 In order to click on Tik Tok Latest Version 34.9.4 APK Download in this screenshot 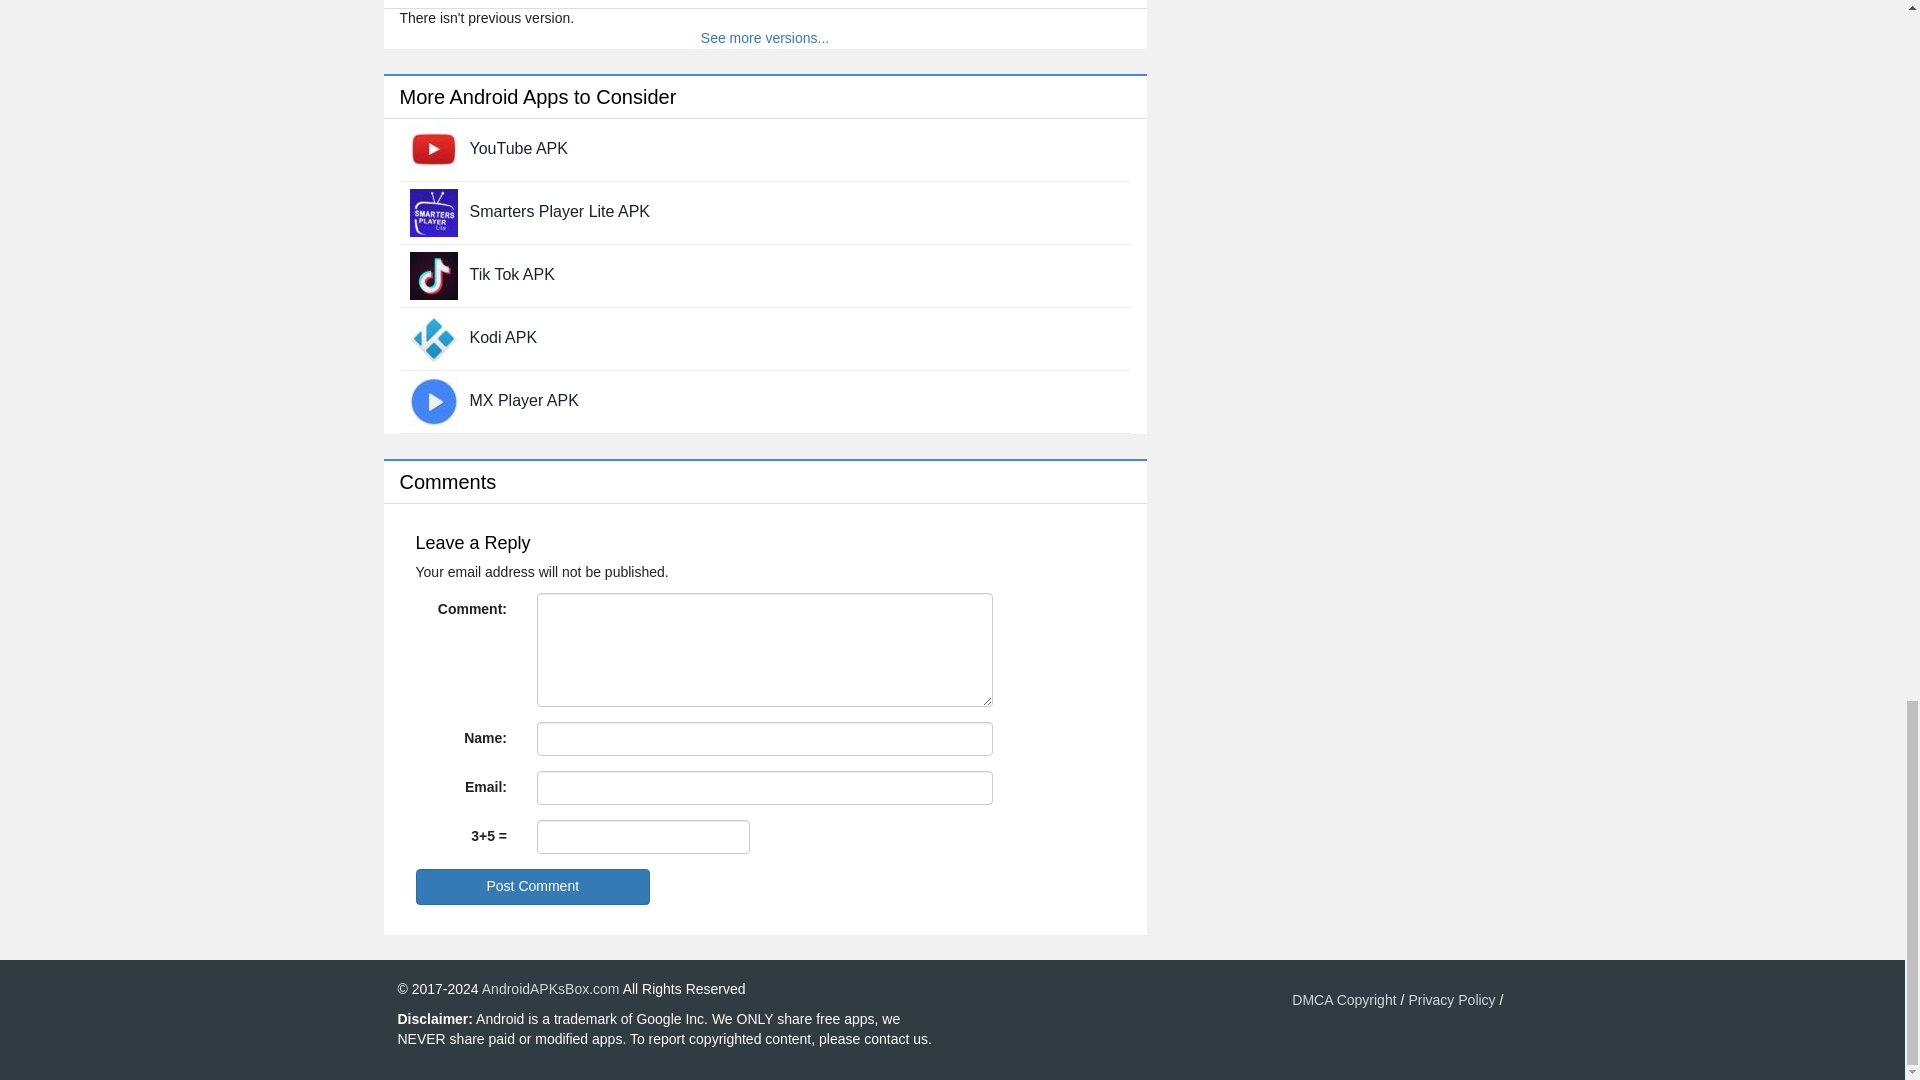, I will do `click(512, 274)`.